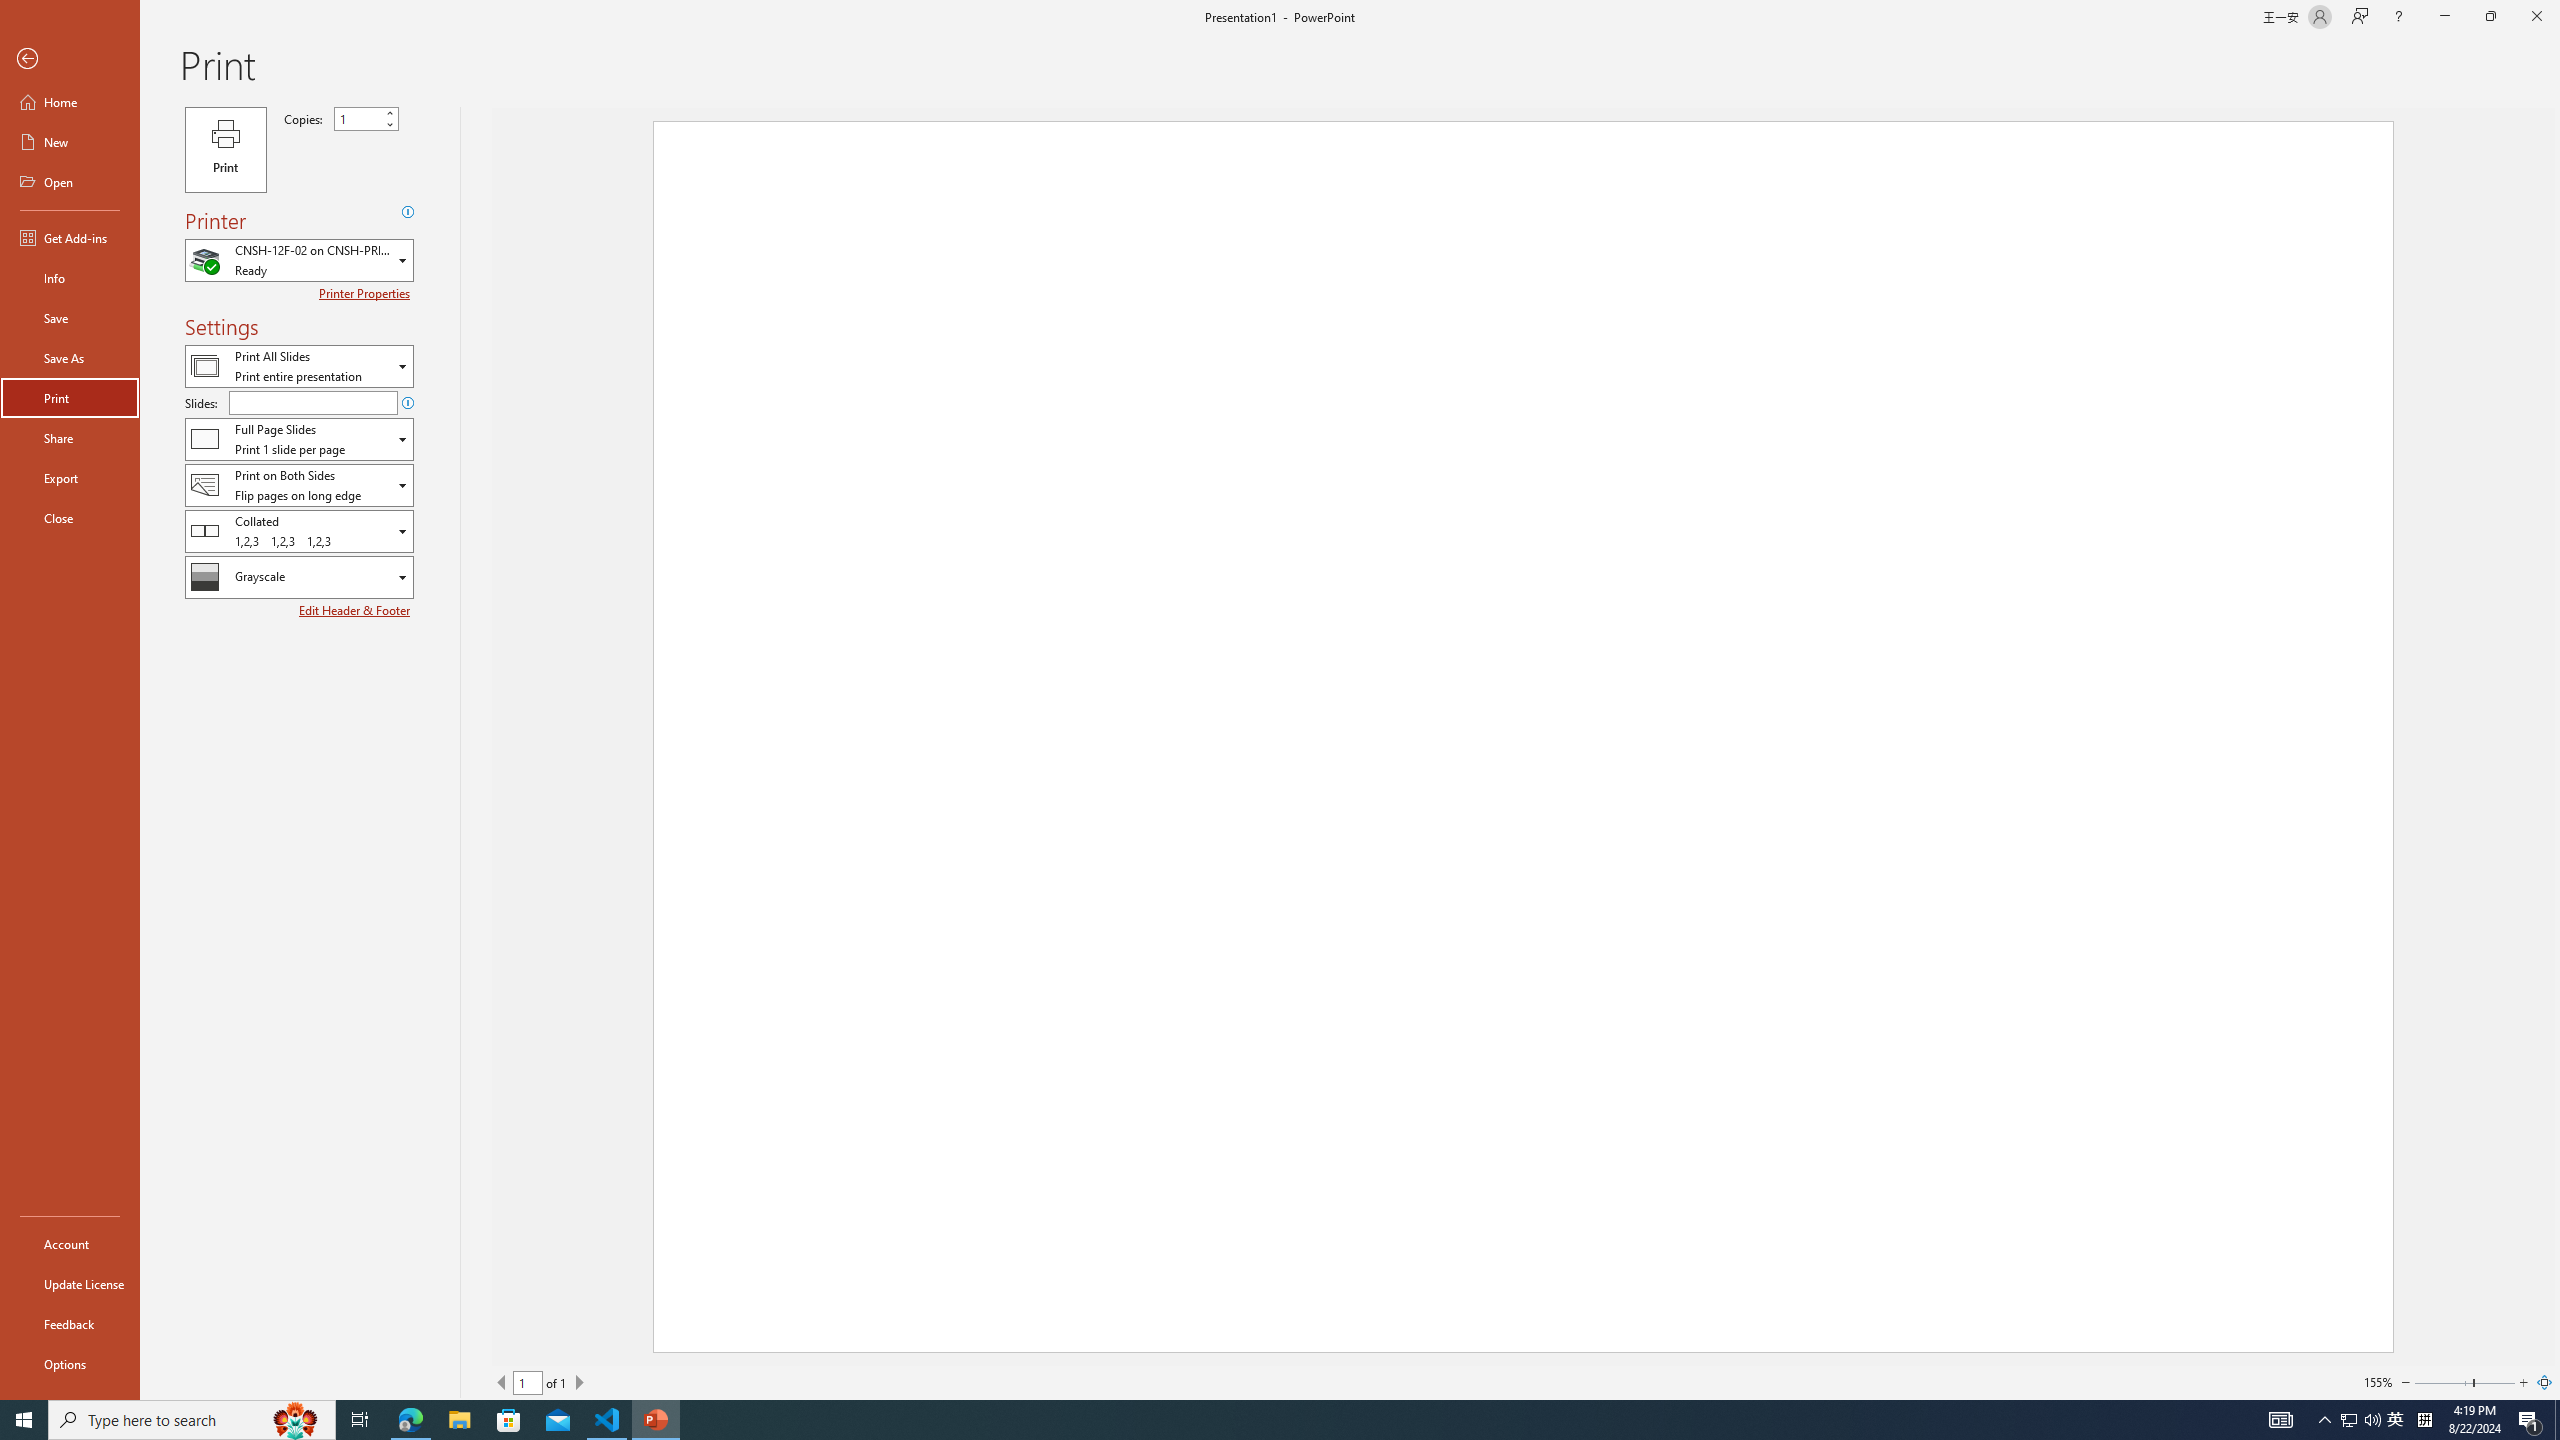 The height and width of the screenshot is (1440, 2560). I want to click on Feedback, so click(70, 1324).